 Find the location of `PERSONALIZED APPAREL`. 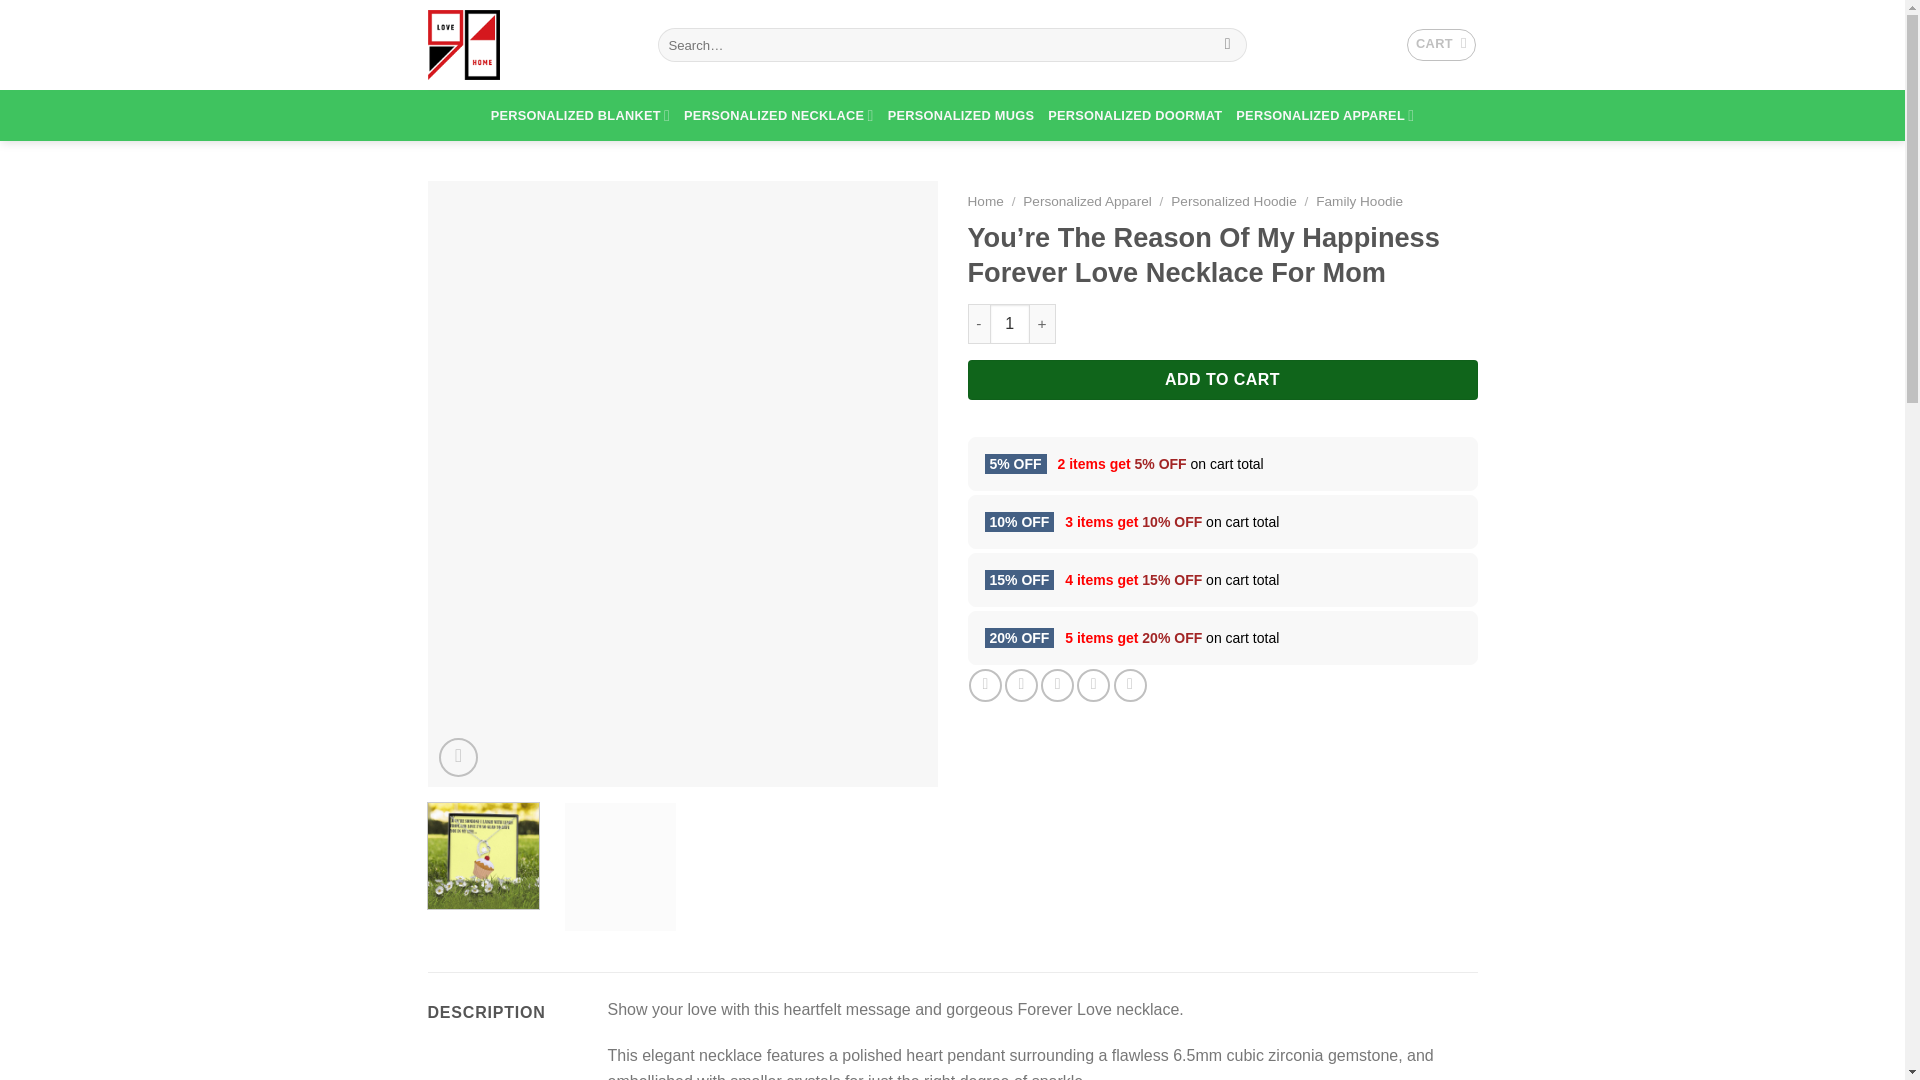

PERSONALIZED APPAREL is located at coordinates (1324, 115).